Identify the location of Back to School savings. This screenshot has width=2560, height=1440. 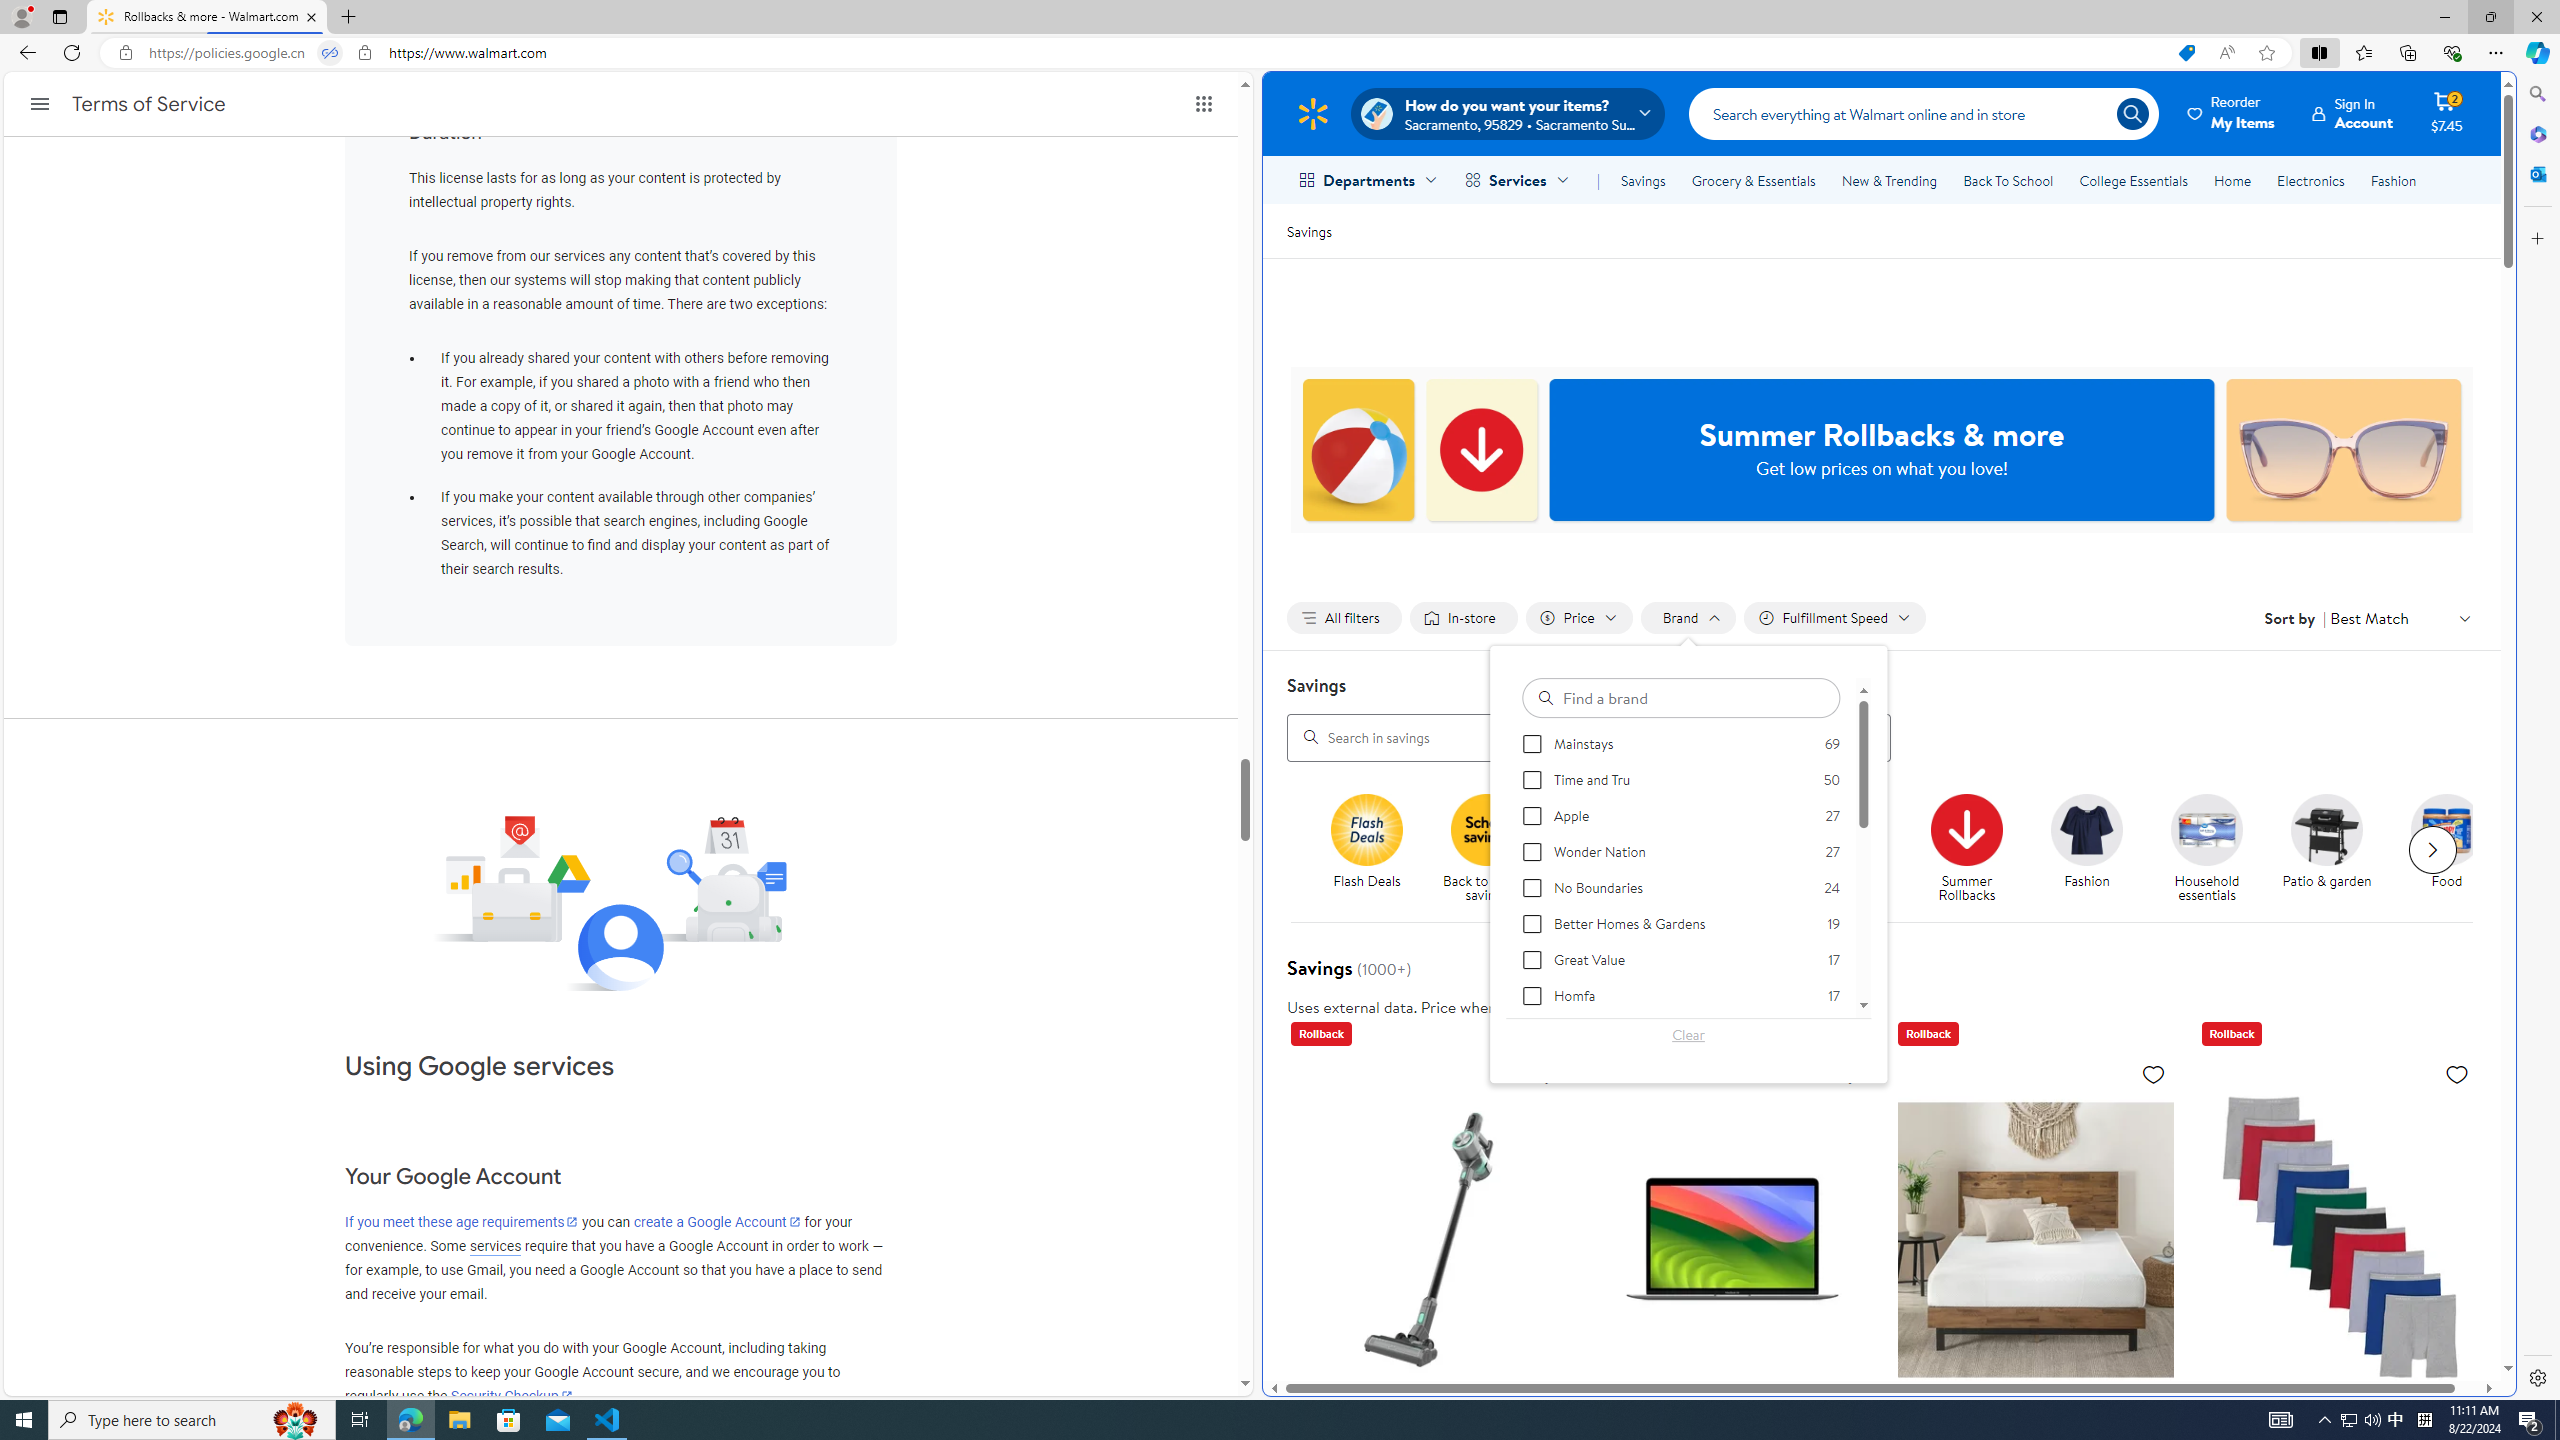
(1487, 829).